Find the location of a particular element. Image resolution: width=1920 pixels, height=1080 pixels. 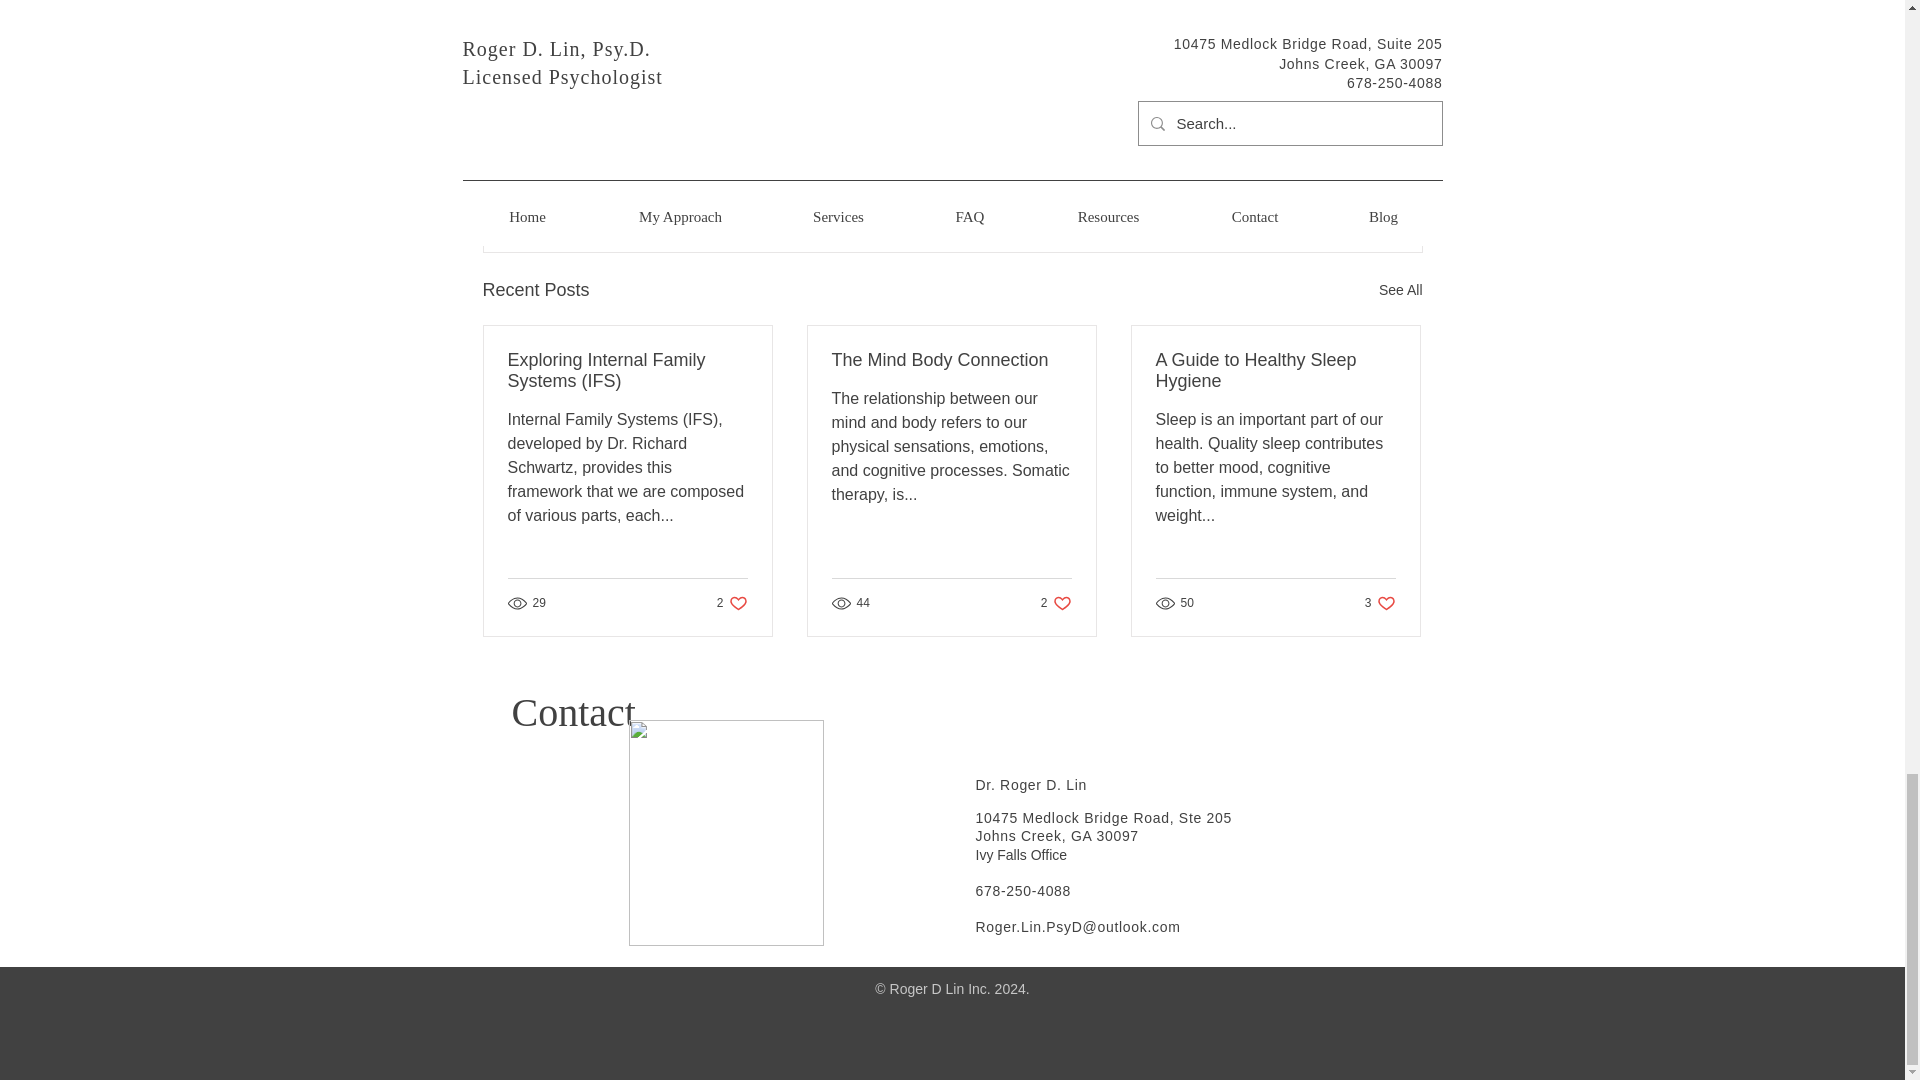

See All is located at coordinates (1275, 370).